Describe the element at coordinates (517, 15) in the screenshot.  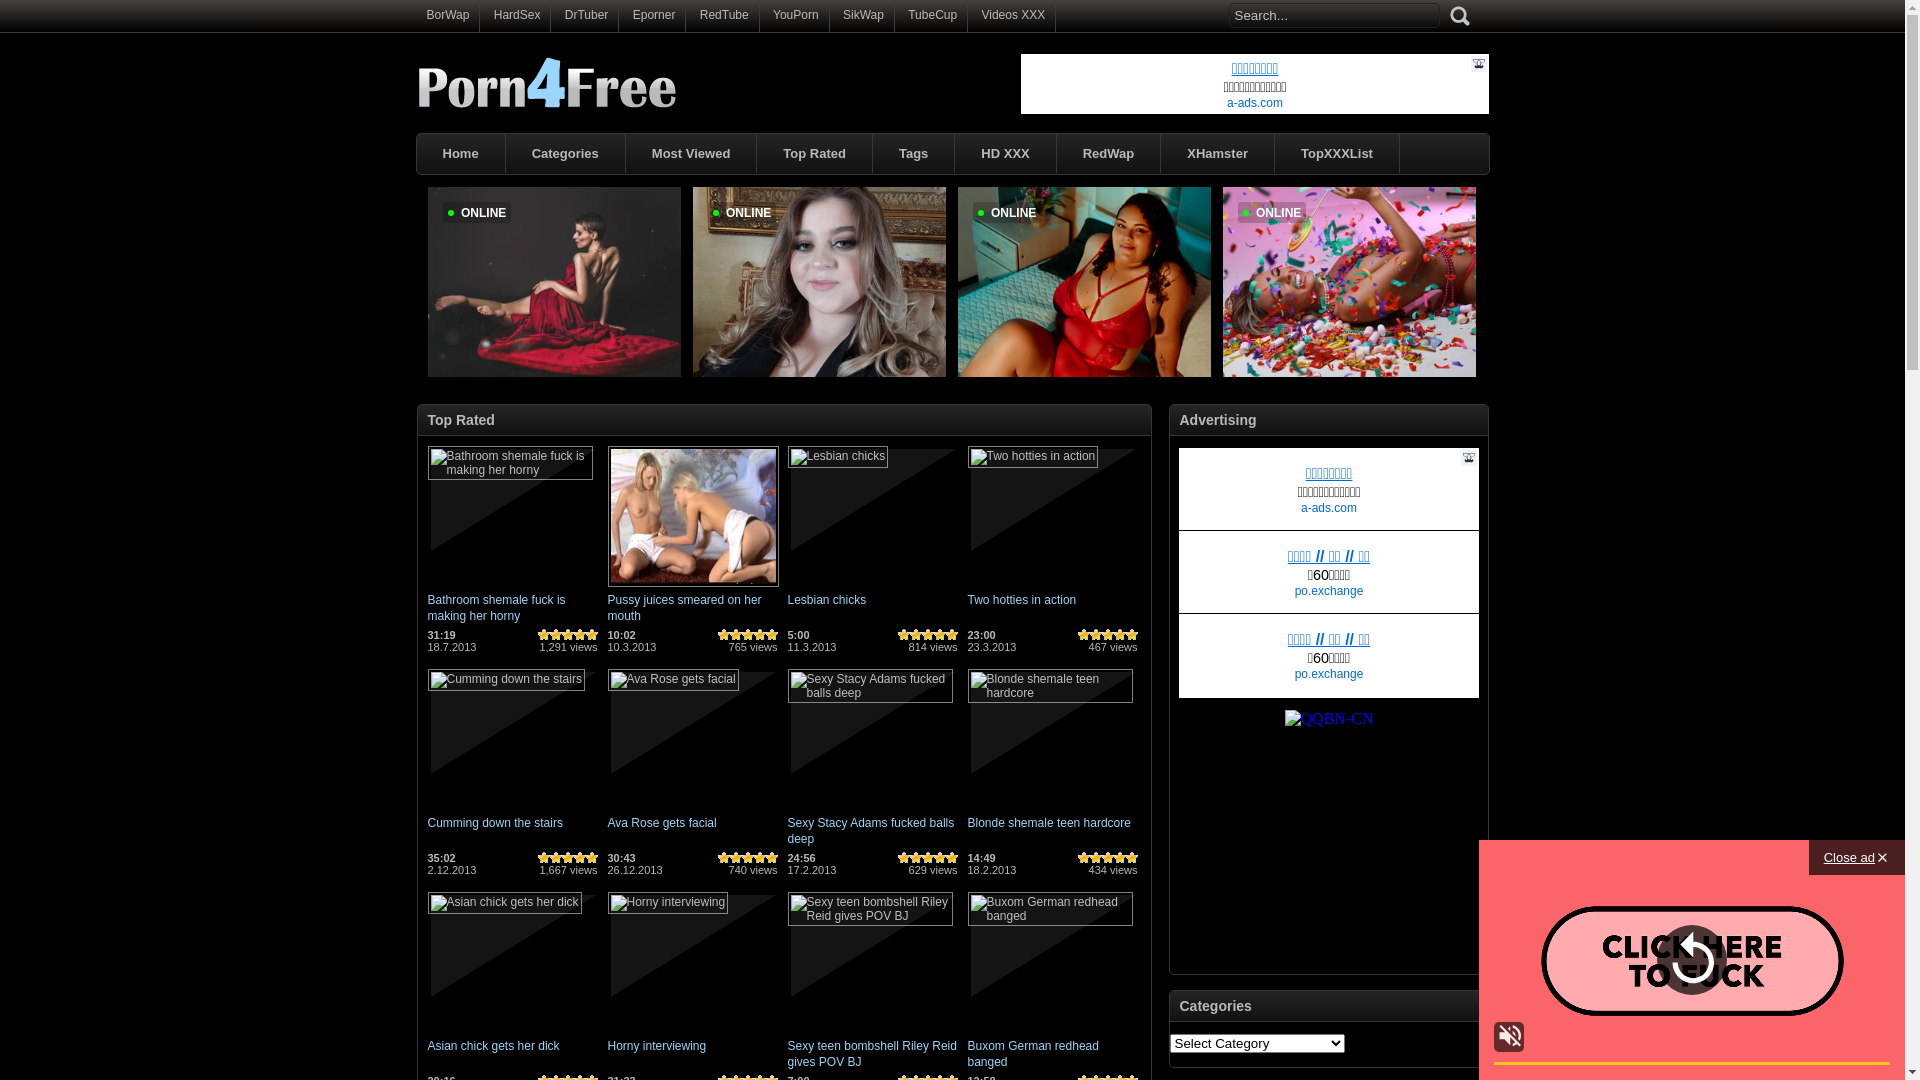
I see `HardSex` at that location.